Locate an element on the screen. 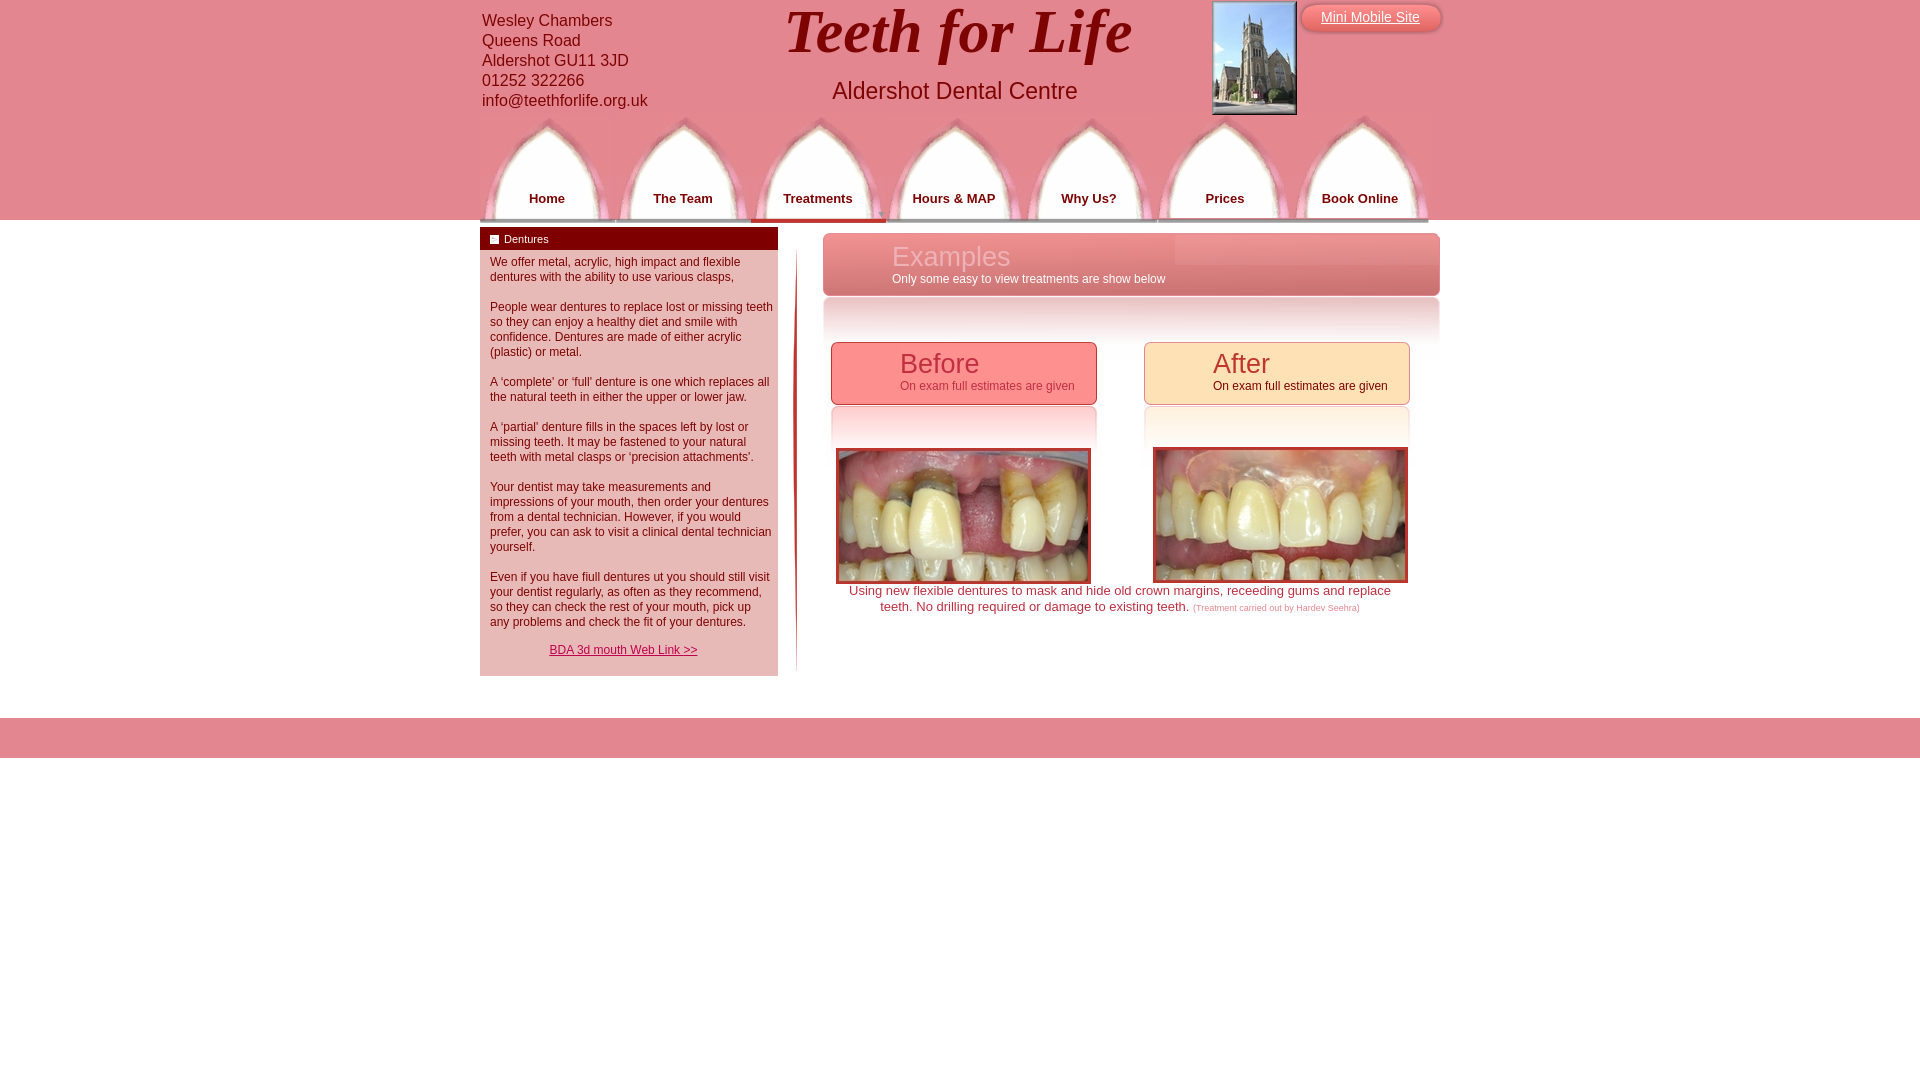  Queens Road is located at coordinates (552, 42).